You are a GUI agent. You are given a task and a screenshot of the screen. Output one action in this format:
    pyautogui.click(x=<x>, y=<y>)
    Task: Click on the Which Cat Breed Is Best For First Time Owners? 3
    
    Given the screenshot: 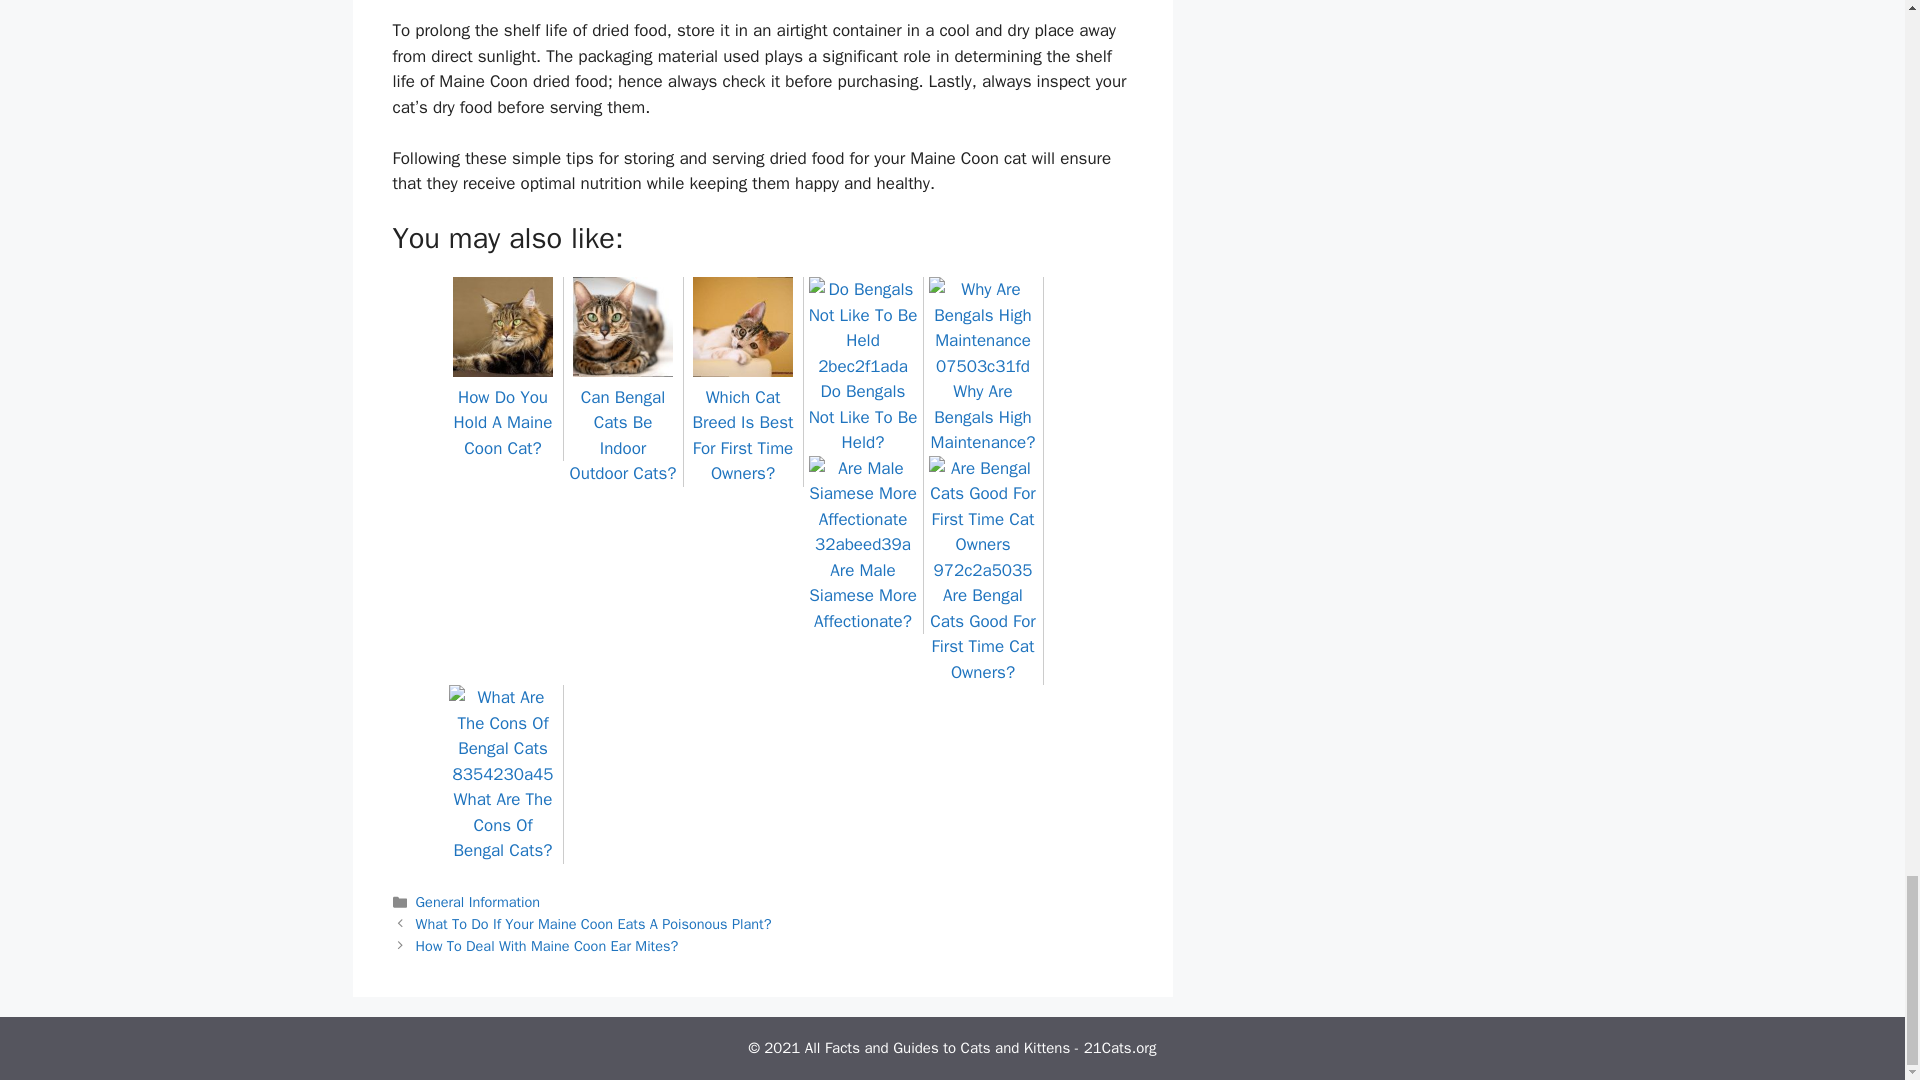 What is the action you would take?
    pyautogui.click(x=742, y=326)
    